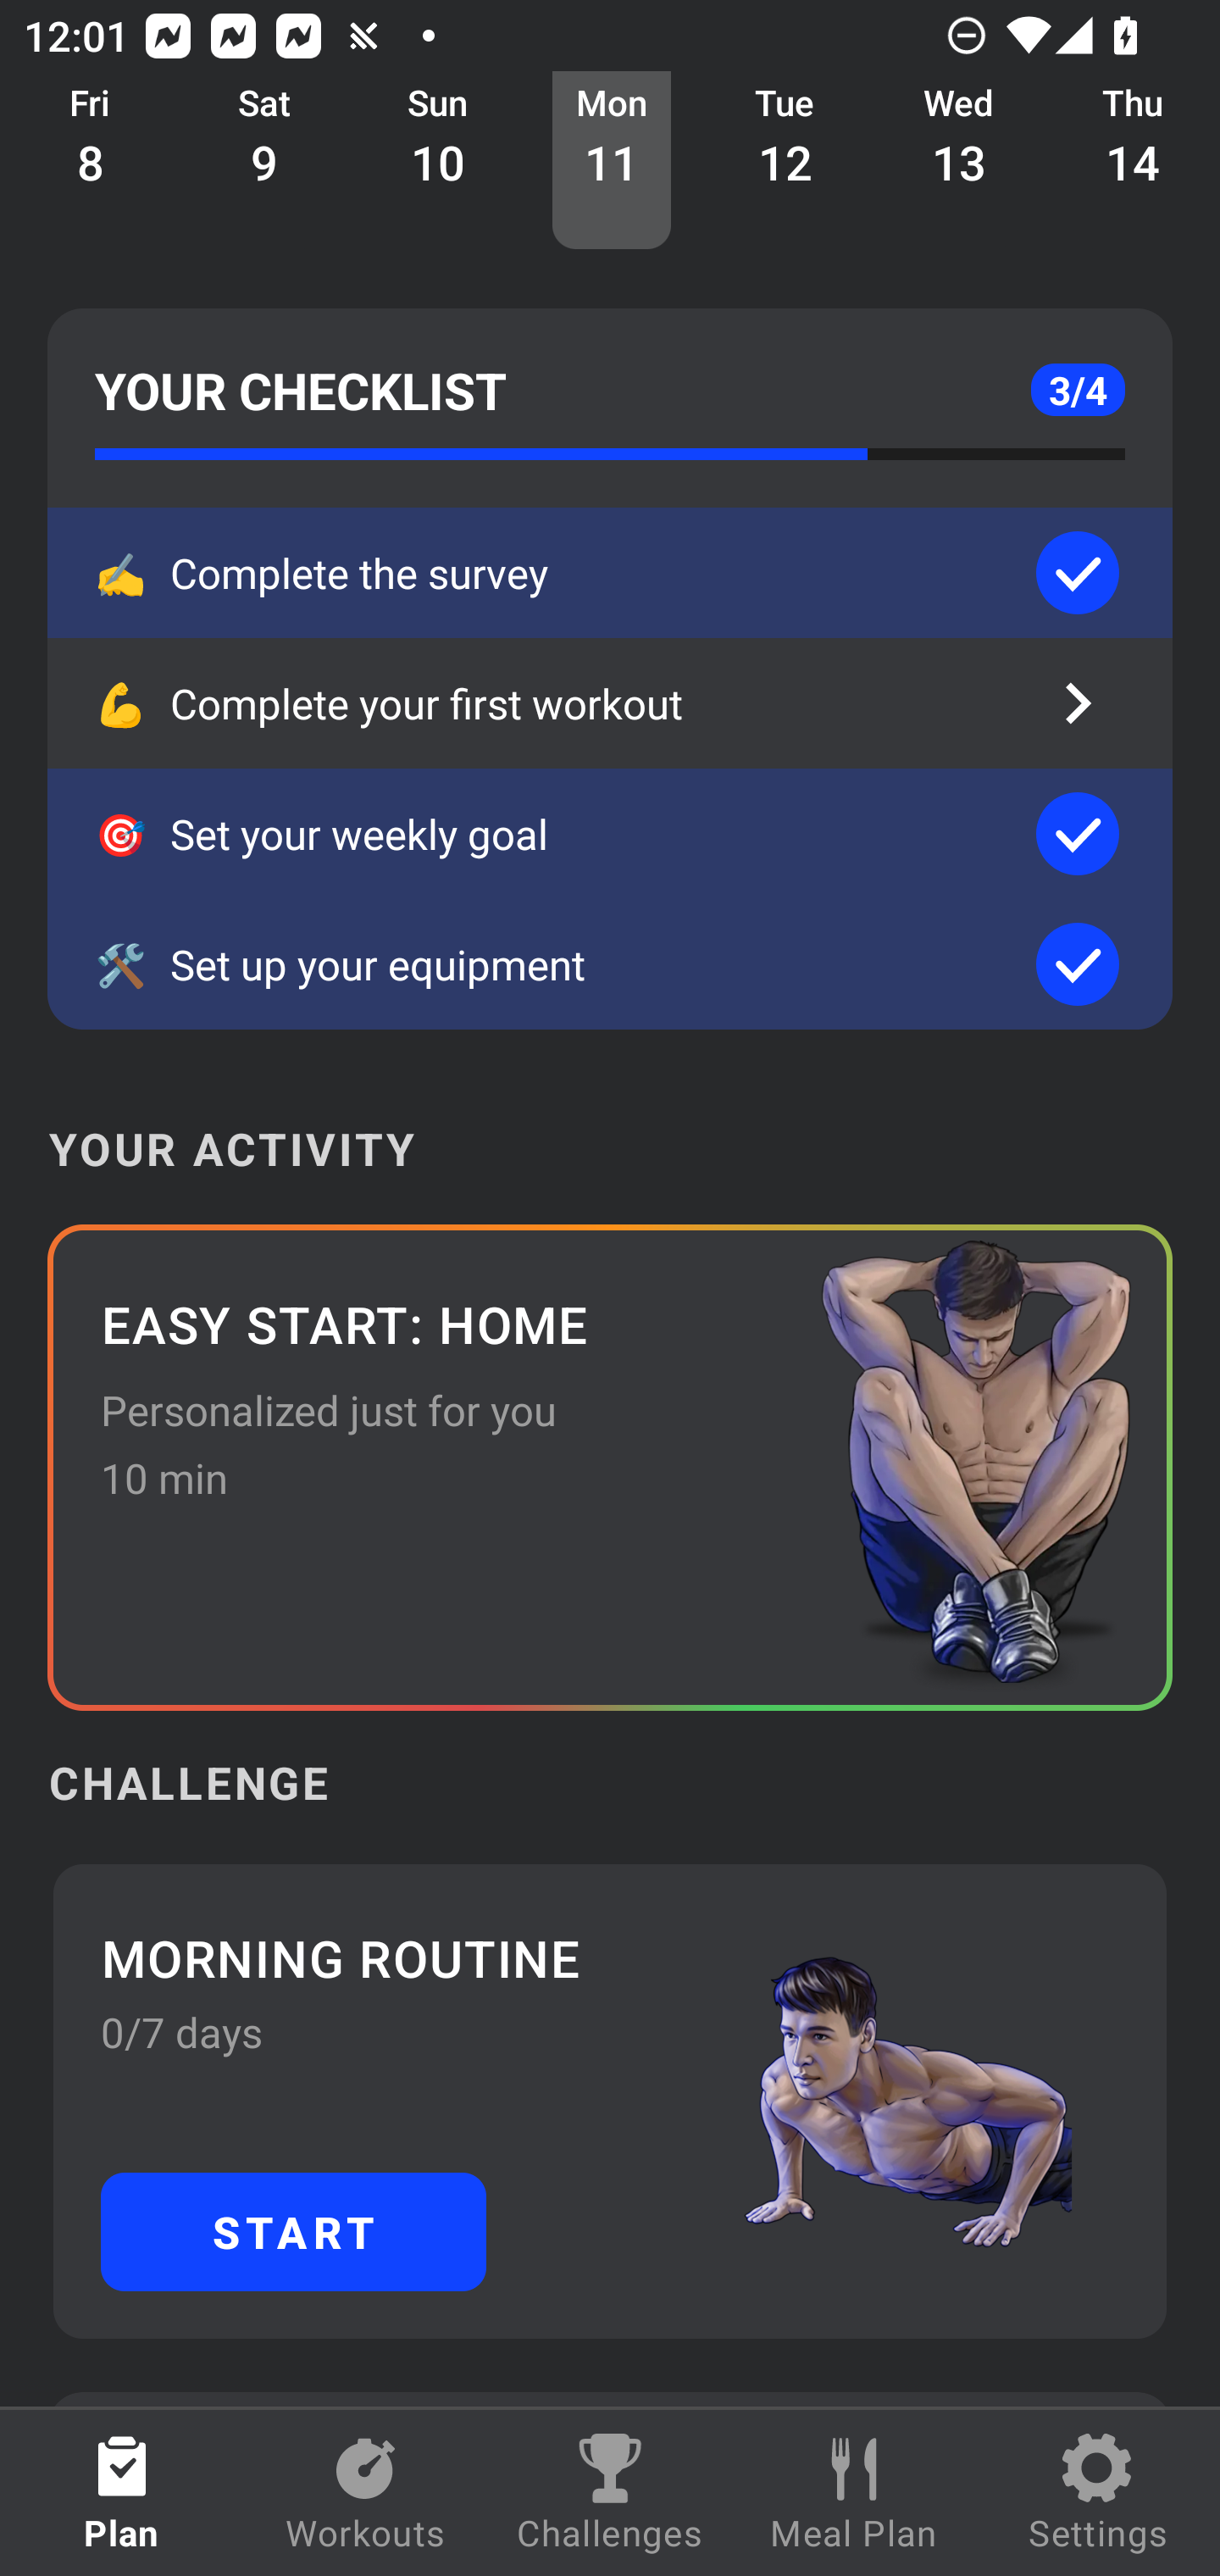  What do you see at coordinates (610, 702) in the screenshot?
I see `💪 Complete your first workout` at bounding box center [610, 702].